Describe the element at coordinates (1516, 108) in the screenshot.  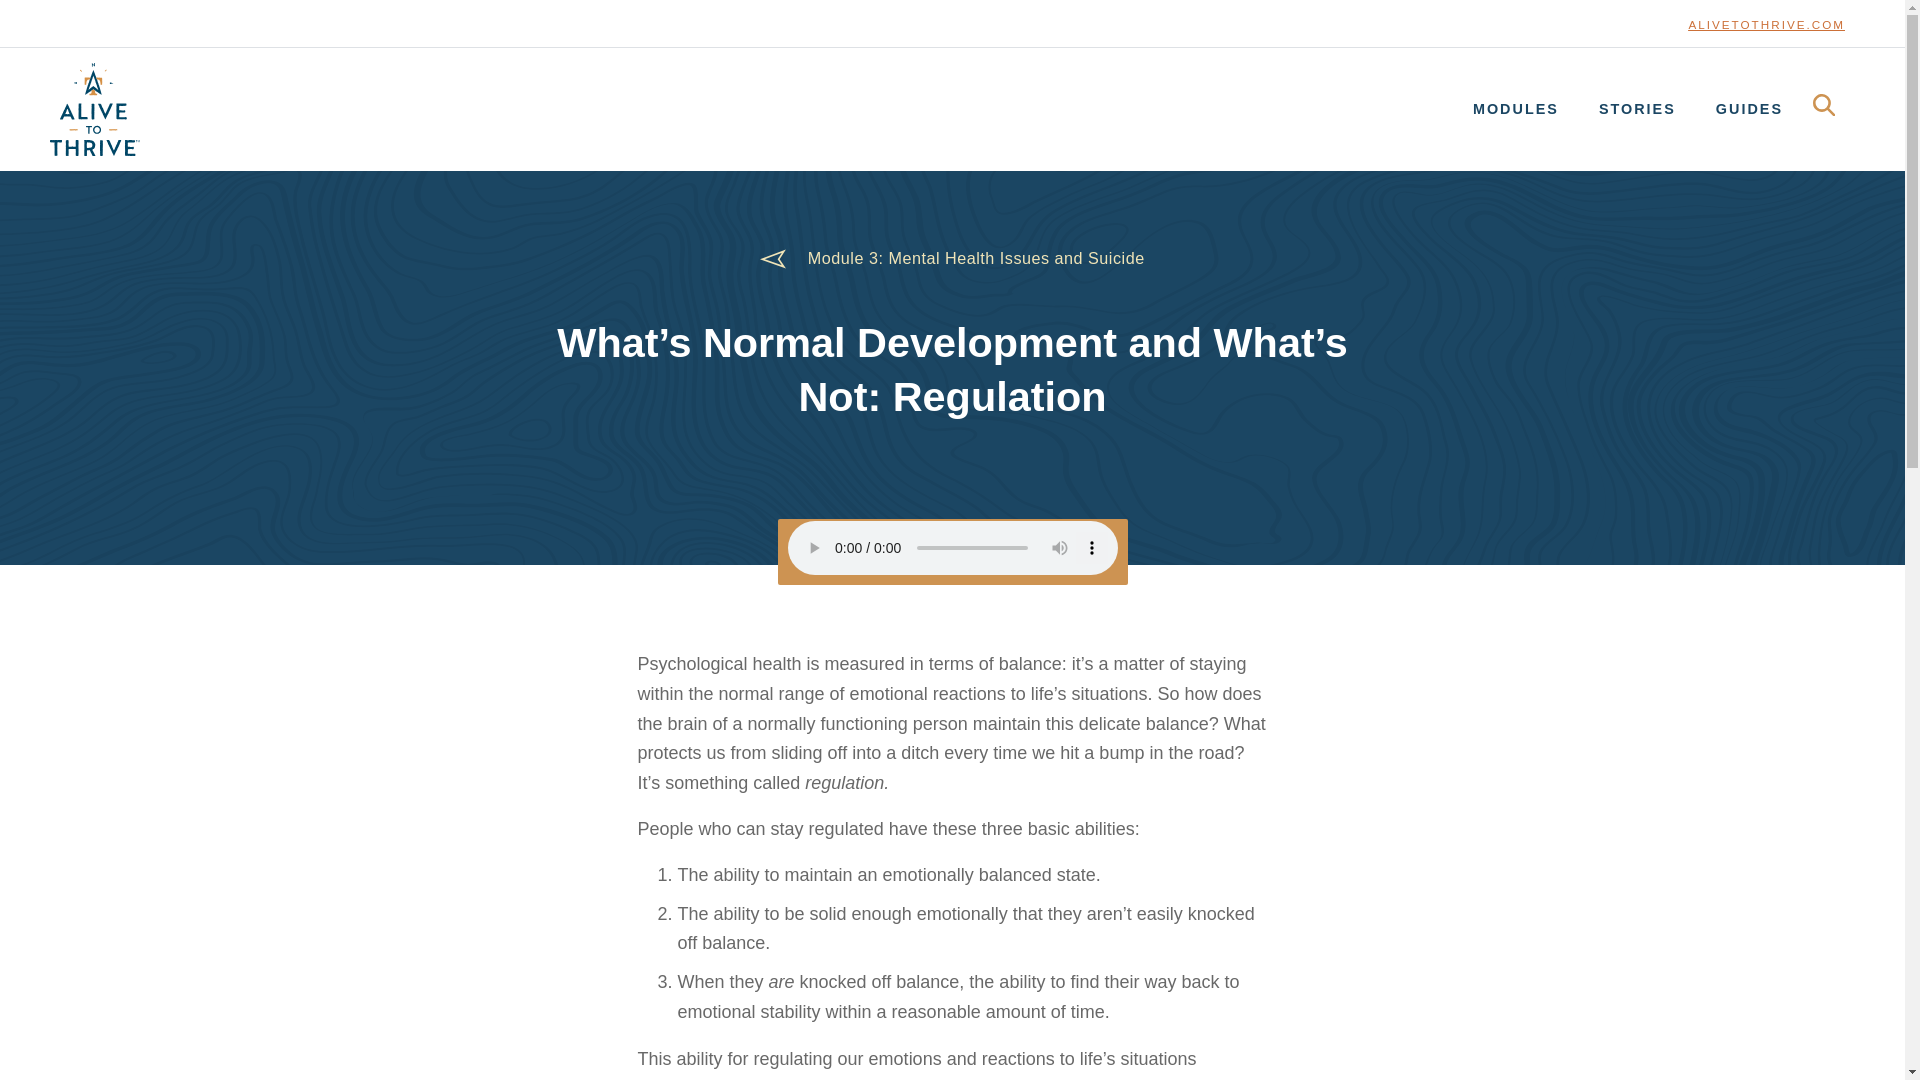
I see `MODULES` at that location.